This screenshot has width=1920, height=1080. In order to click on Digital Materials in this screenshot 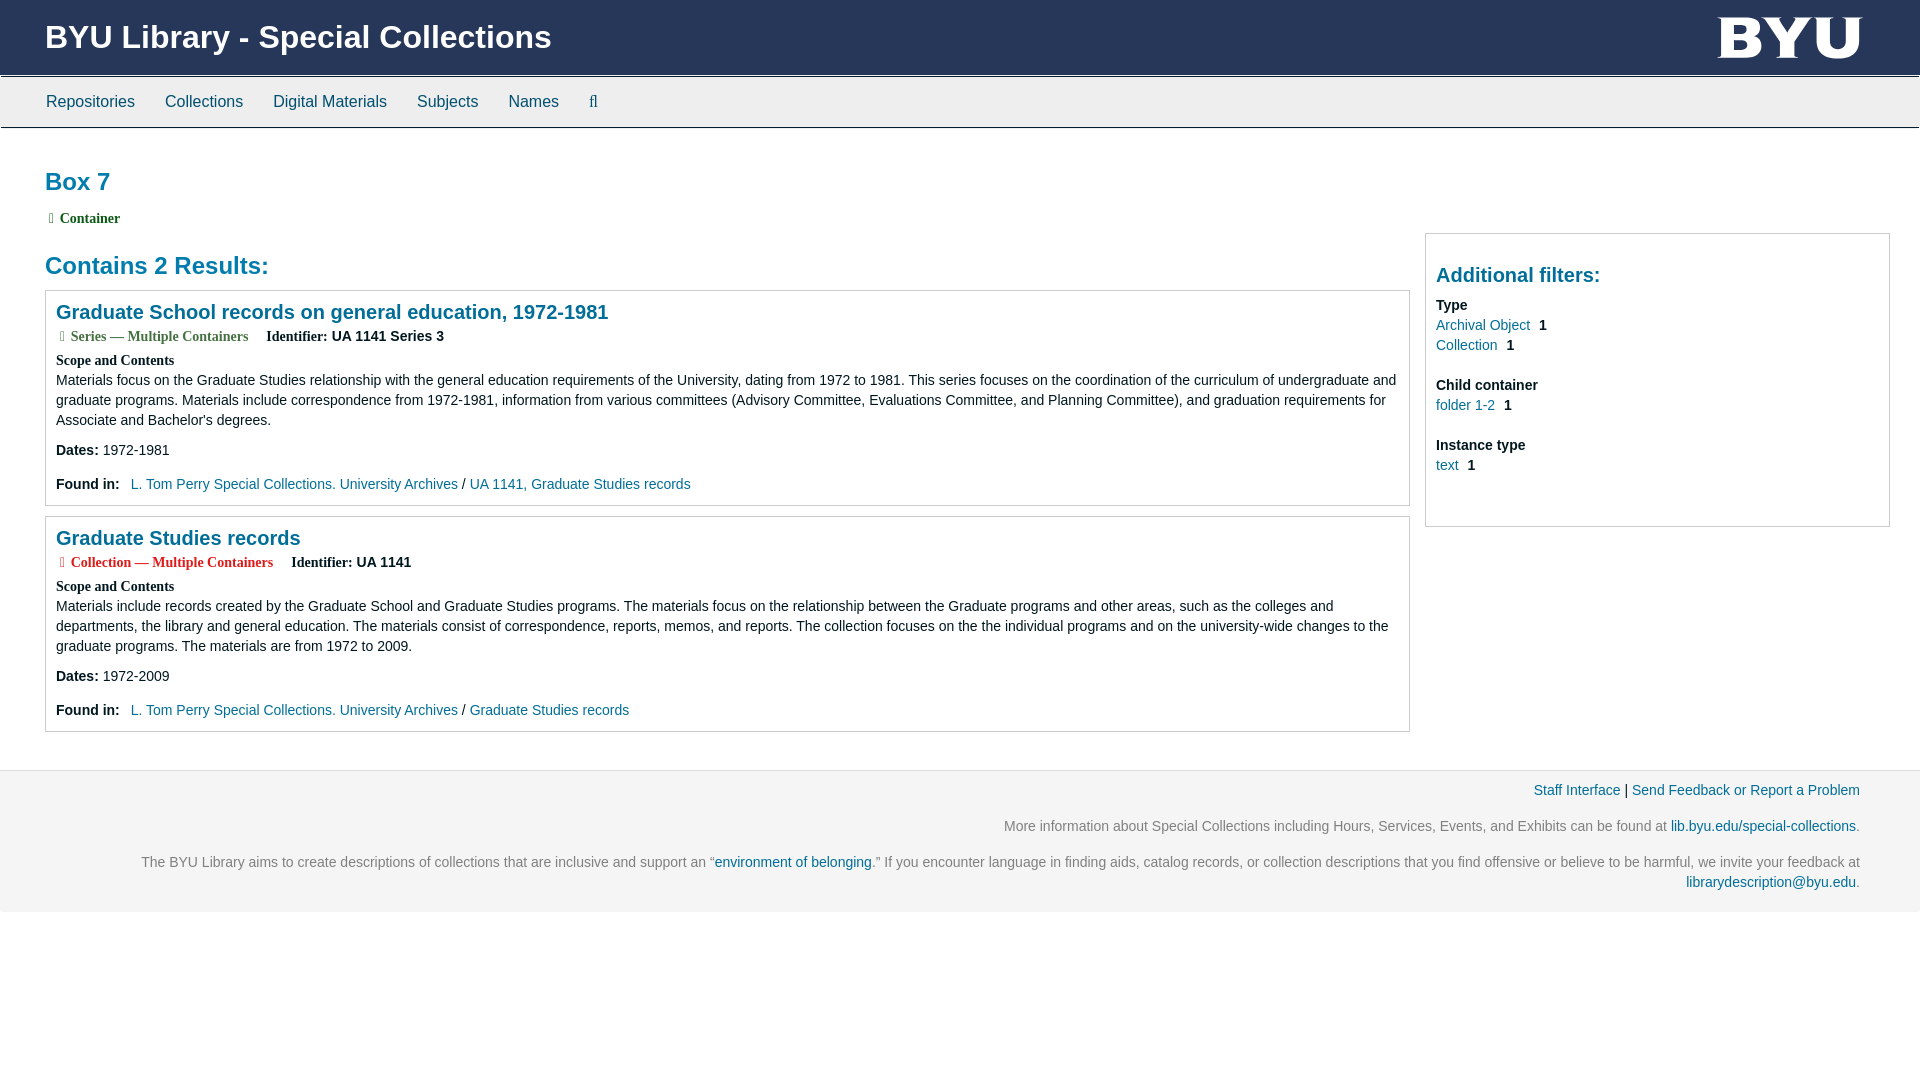, I will do `click(329, 102)`.